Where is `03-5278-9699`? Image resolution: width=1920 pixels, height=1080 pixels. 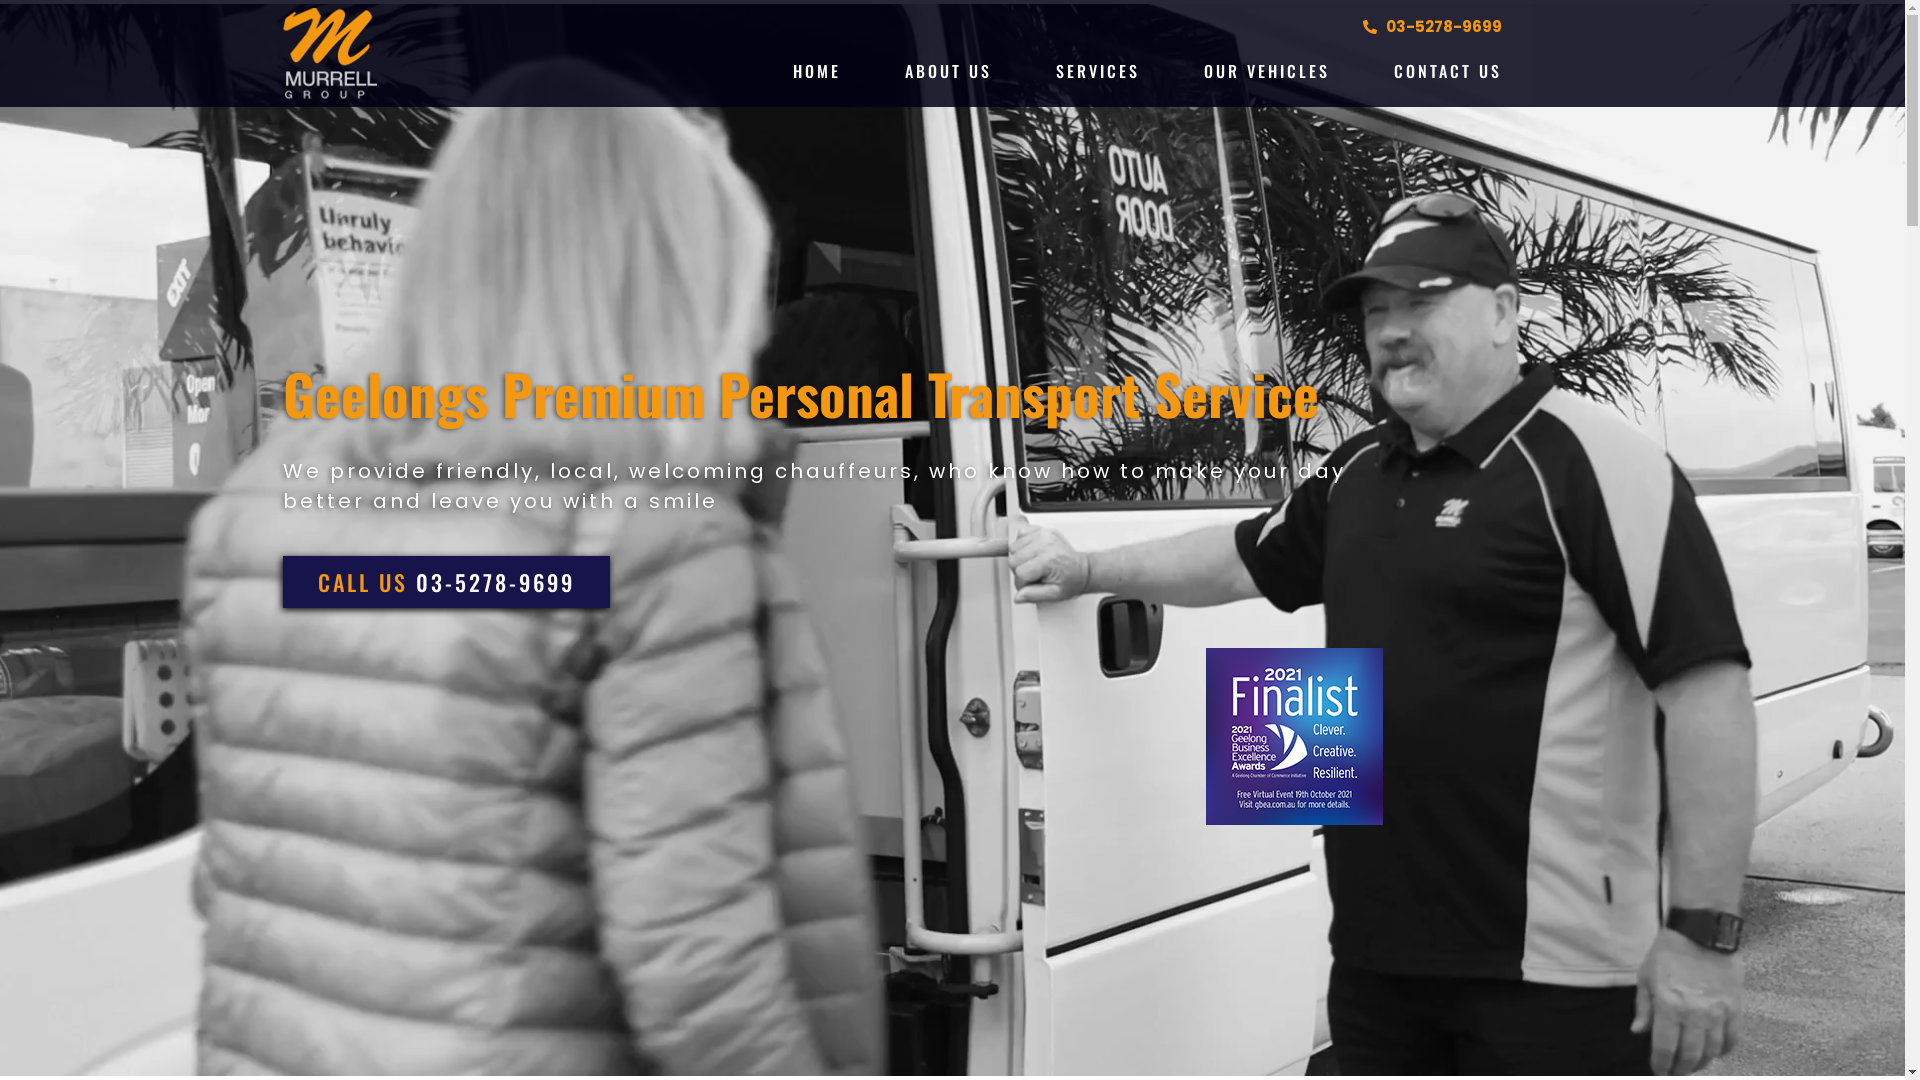 03-5278-9699 is located at coordinates (1040, 26).